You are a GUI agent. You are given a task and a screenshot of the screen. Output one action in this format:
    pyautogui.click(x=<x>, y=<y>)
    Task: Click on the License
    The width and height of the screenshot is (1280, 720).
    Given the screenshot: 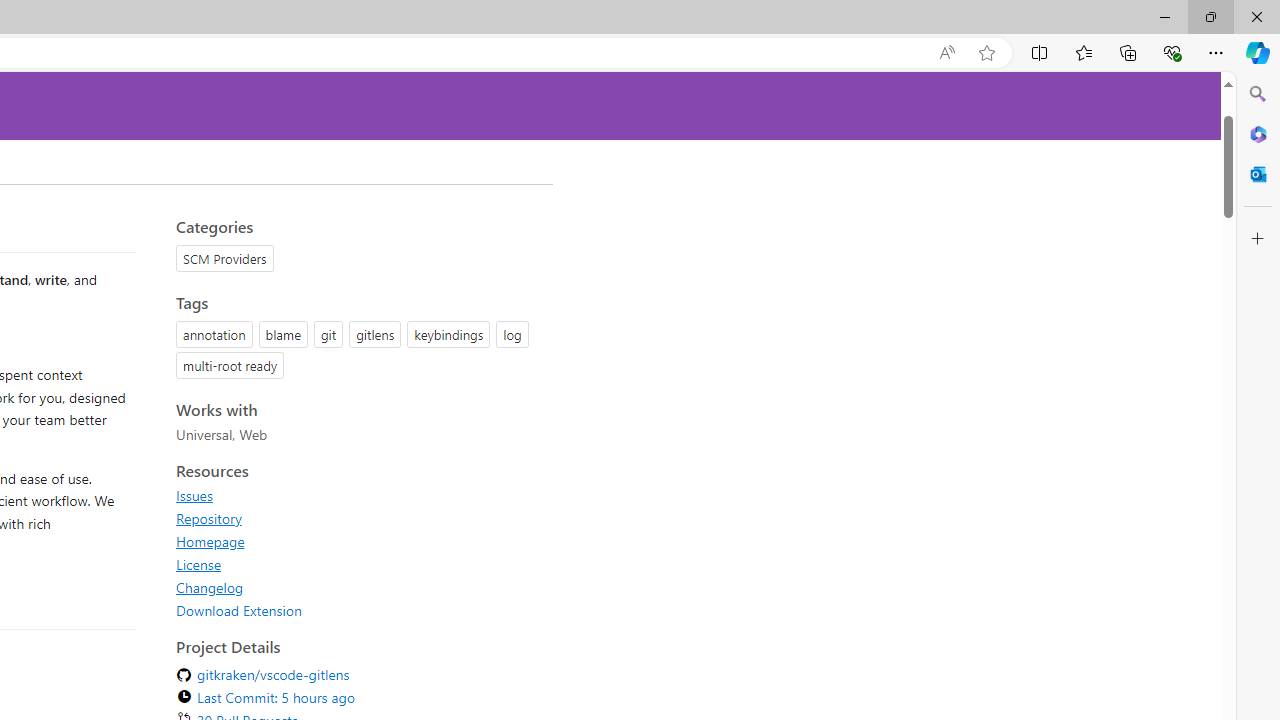 What is the action you would take?
    pyautogui.click(x=358, y=564)
    